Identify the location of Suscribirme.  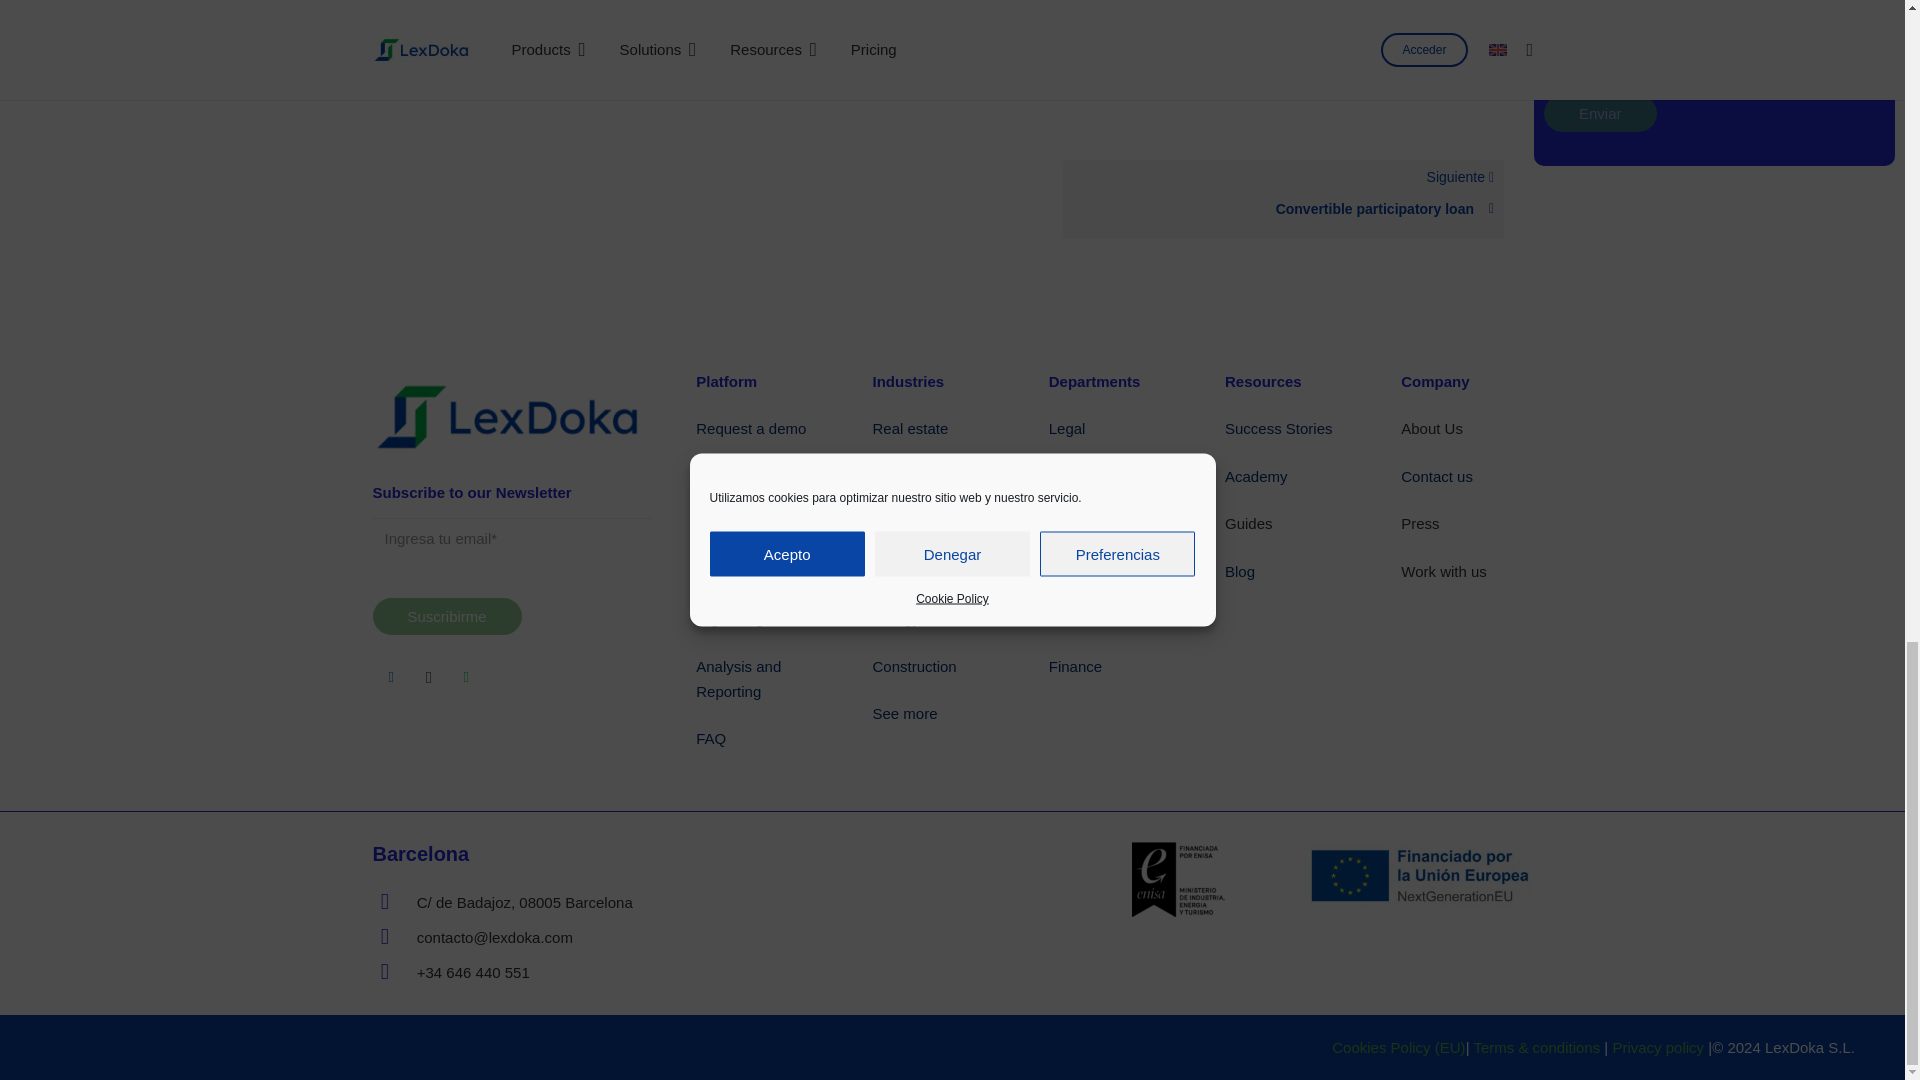
(446, 616).